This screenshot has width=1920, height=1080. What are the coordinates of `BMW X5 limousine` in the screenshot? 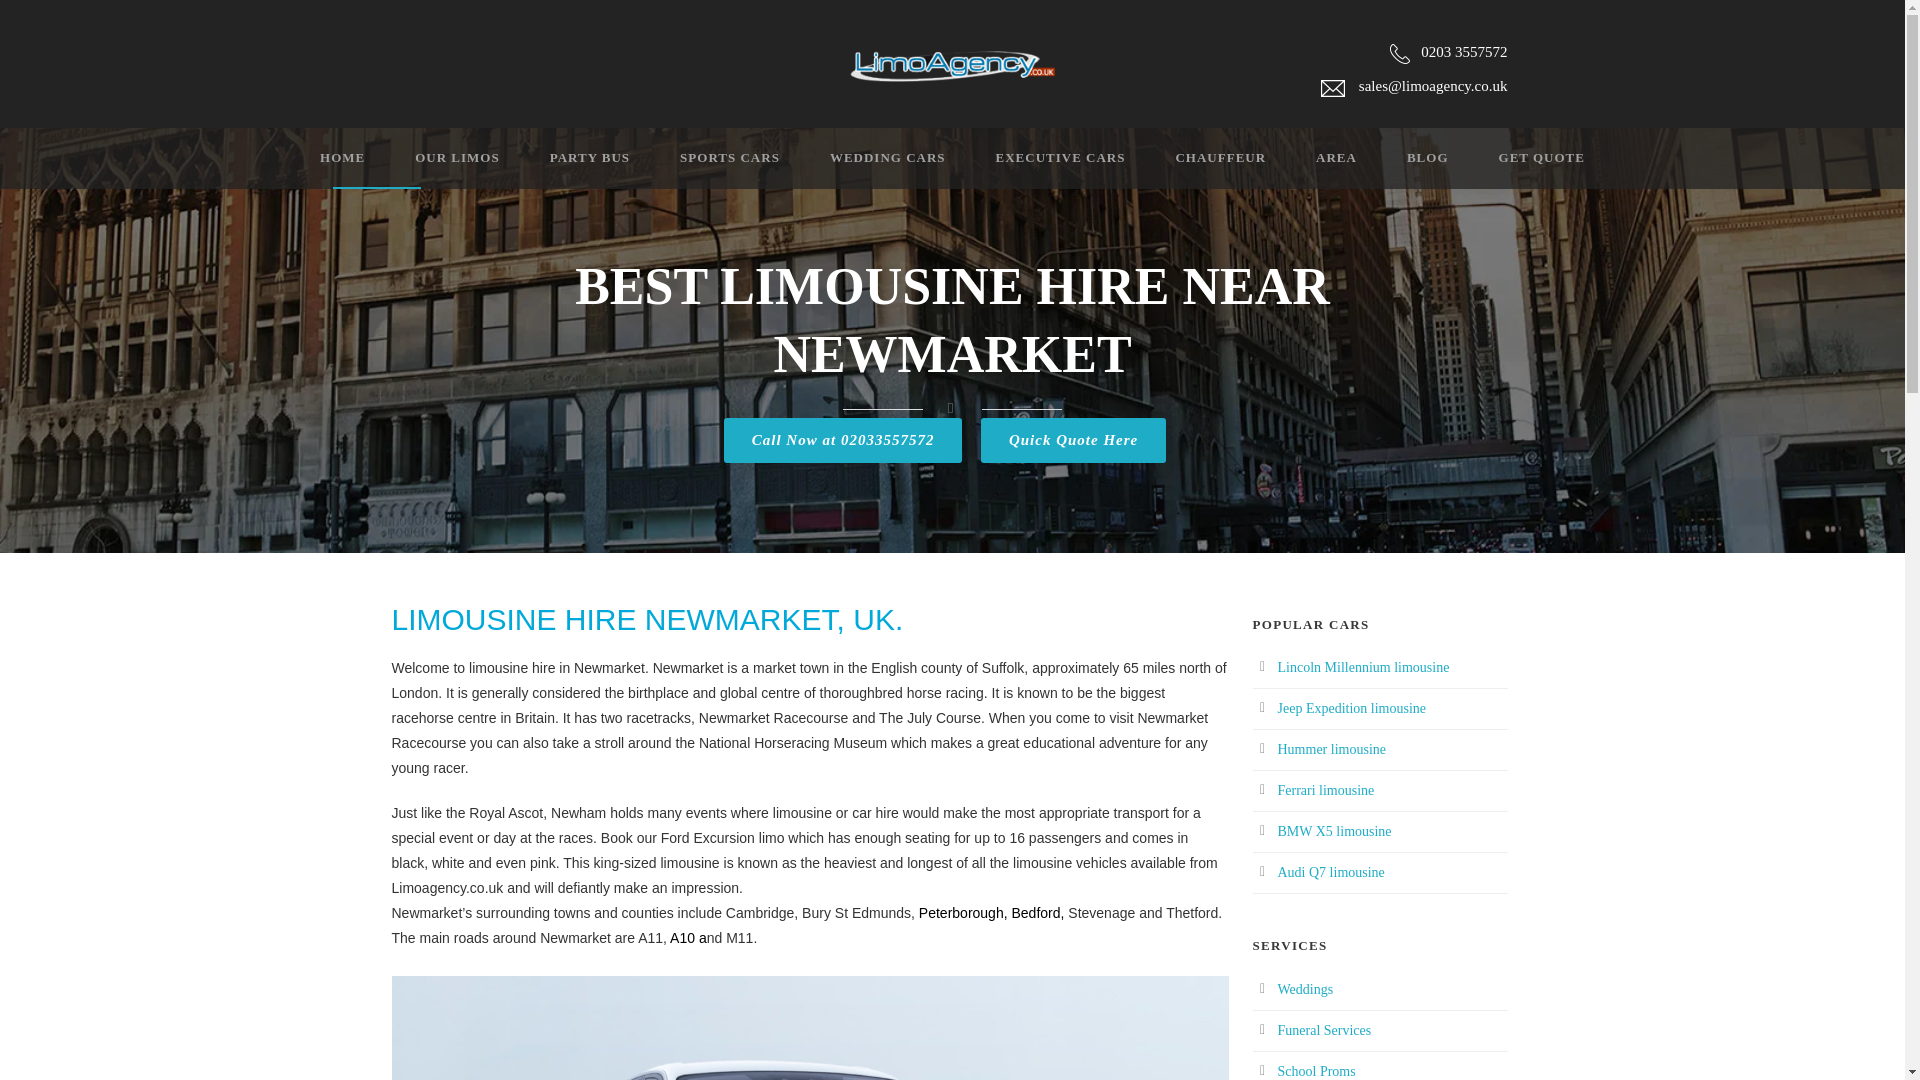 It's located at (1335, 832).